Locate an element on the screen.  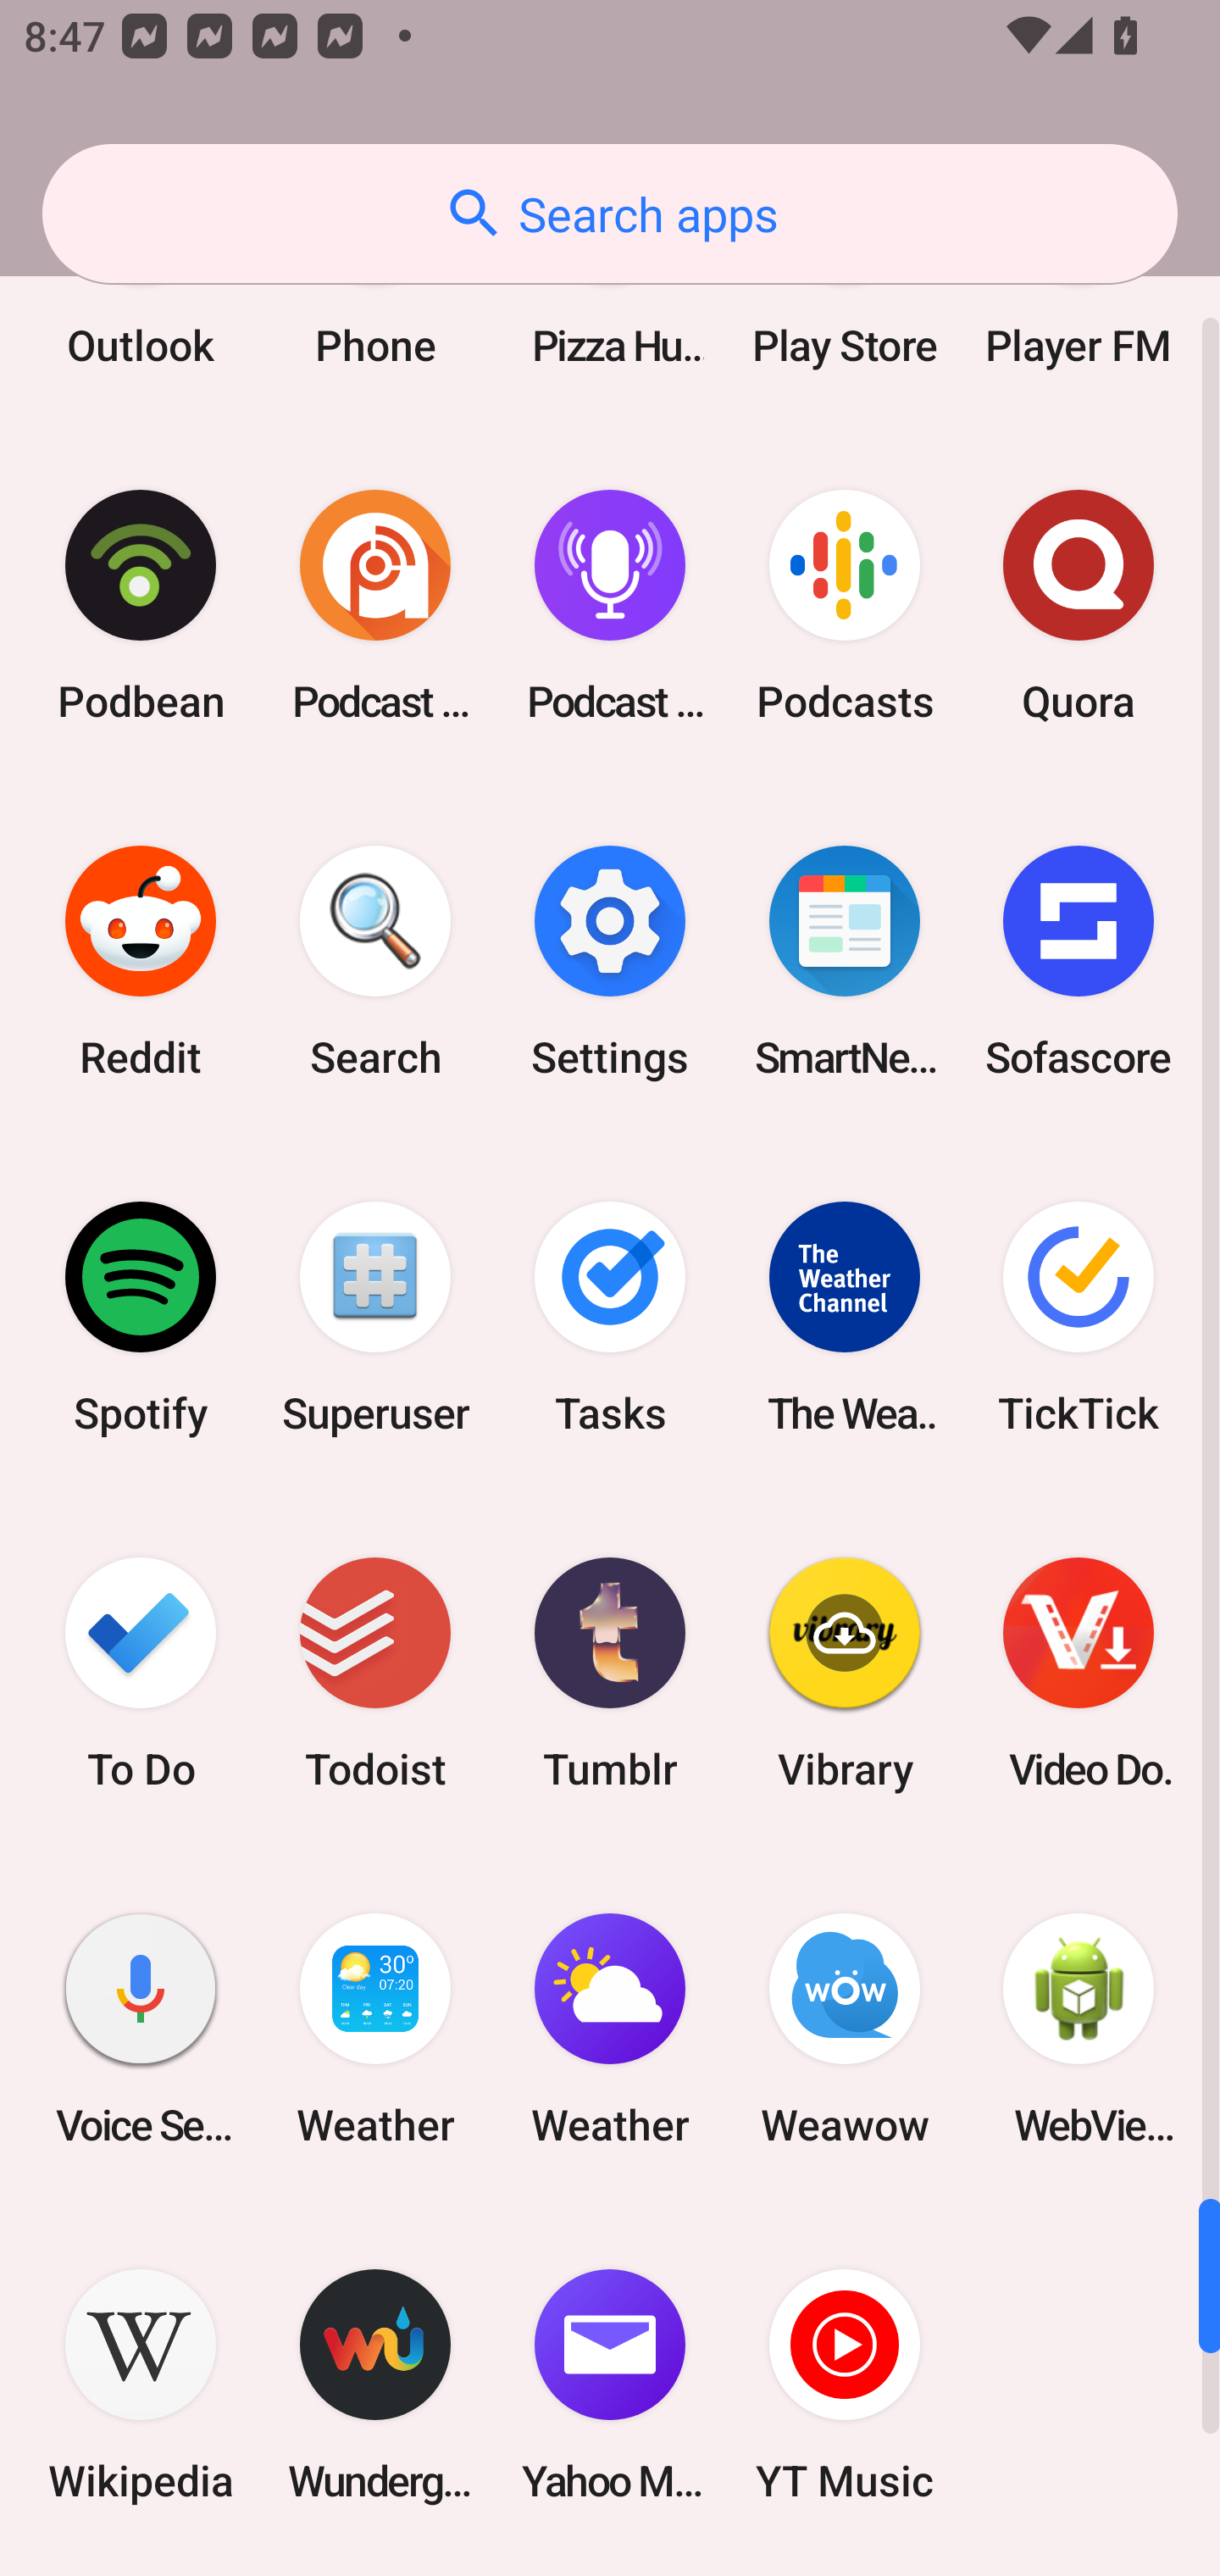
Settings is located at coordinates (610, 961).